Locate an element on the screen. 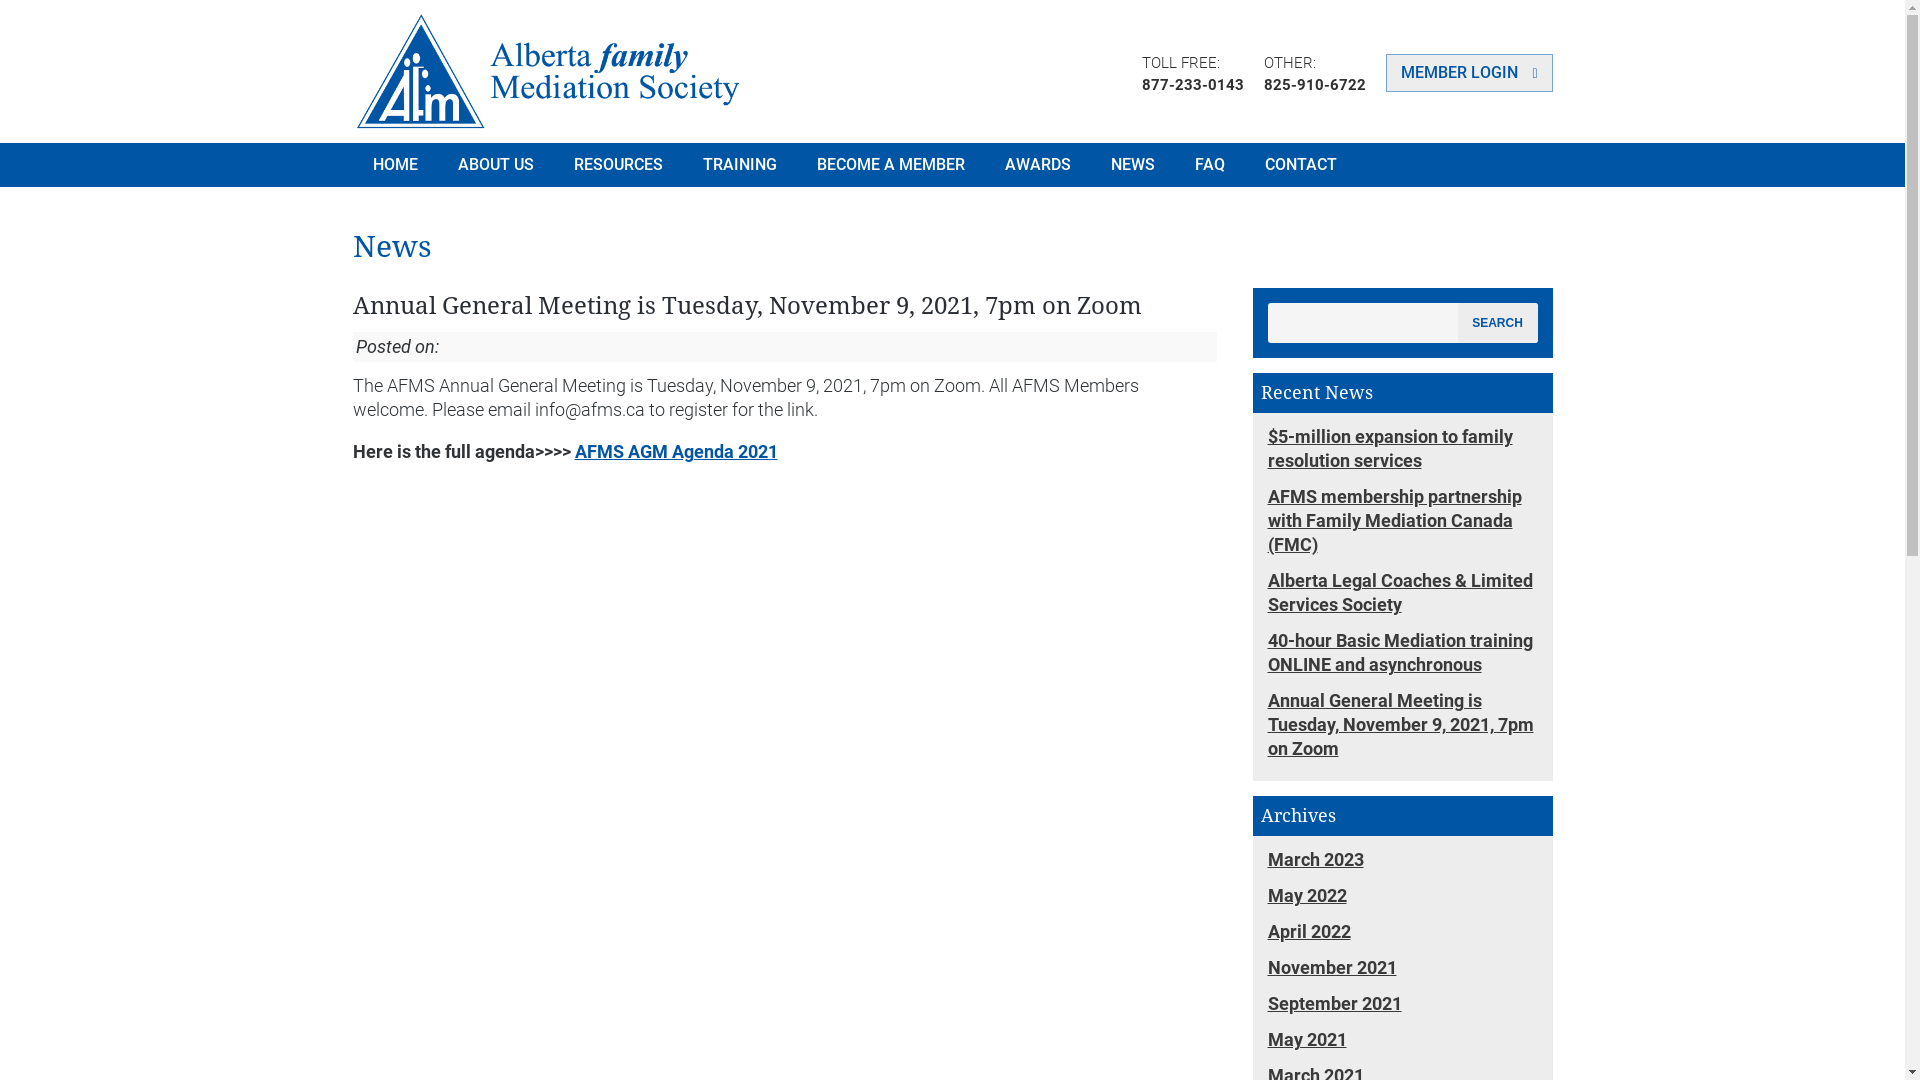  ABOUT US is located at coordinates (496, 164).